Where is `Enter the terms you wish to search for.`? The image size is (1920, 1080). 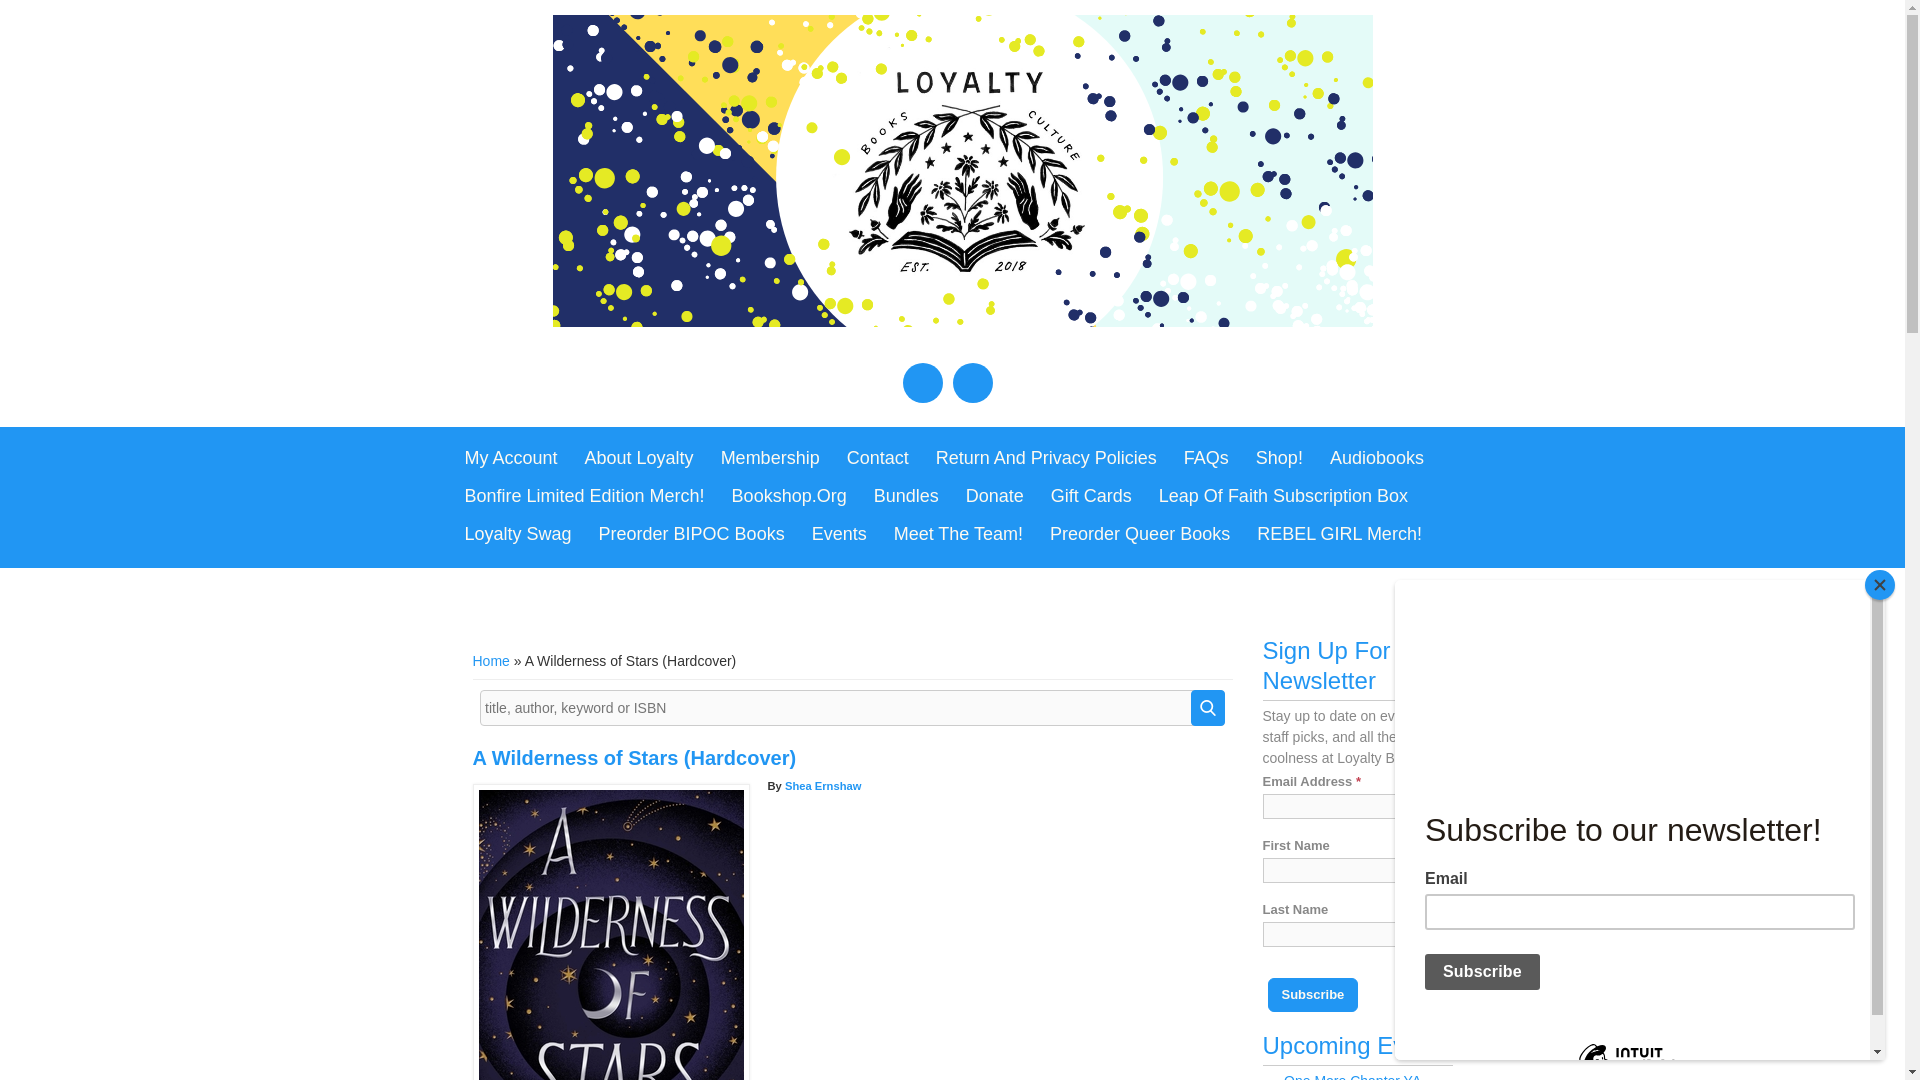
Enter the terms you wish to search for. is located at coordinates (852, 708).